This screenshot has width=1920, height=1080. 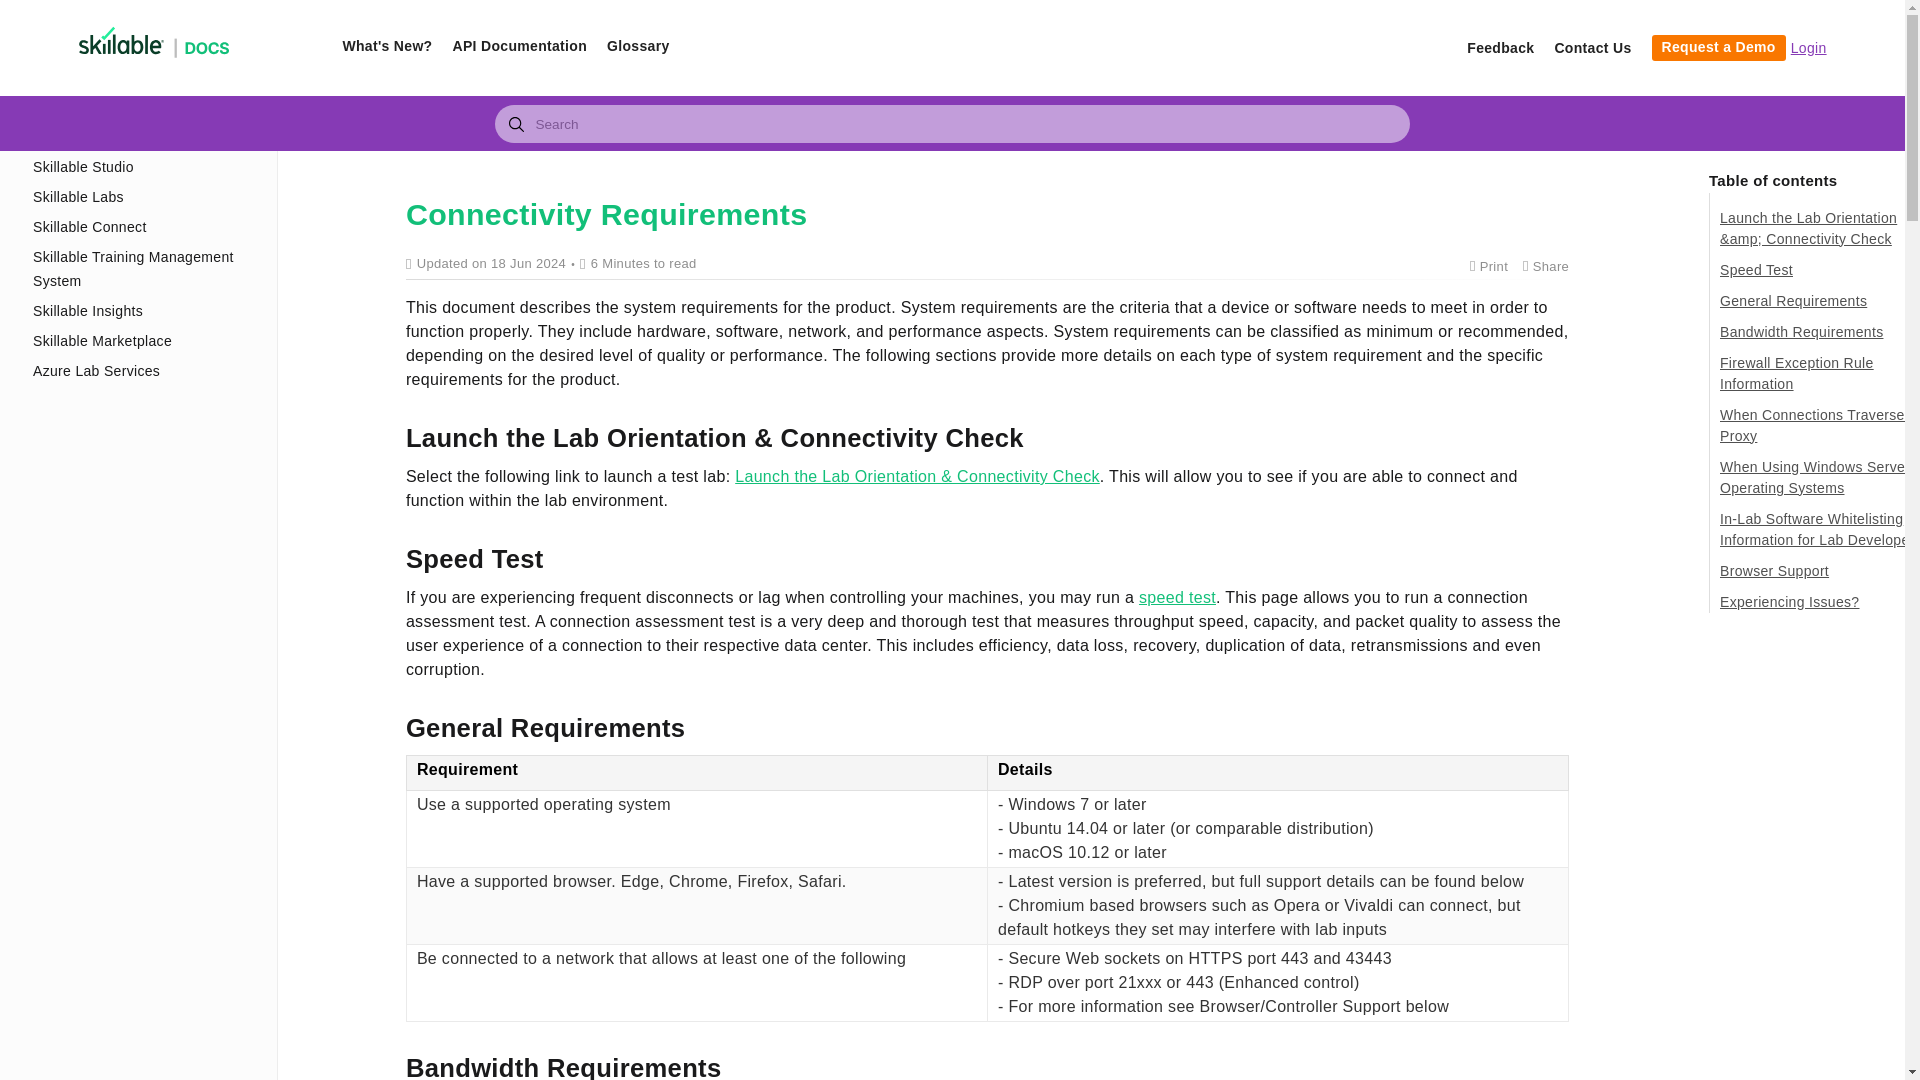 I want to click on Skillable Labs, so click(x=142, y=196).